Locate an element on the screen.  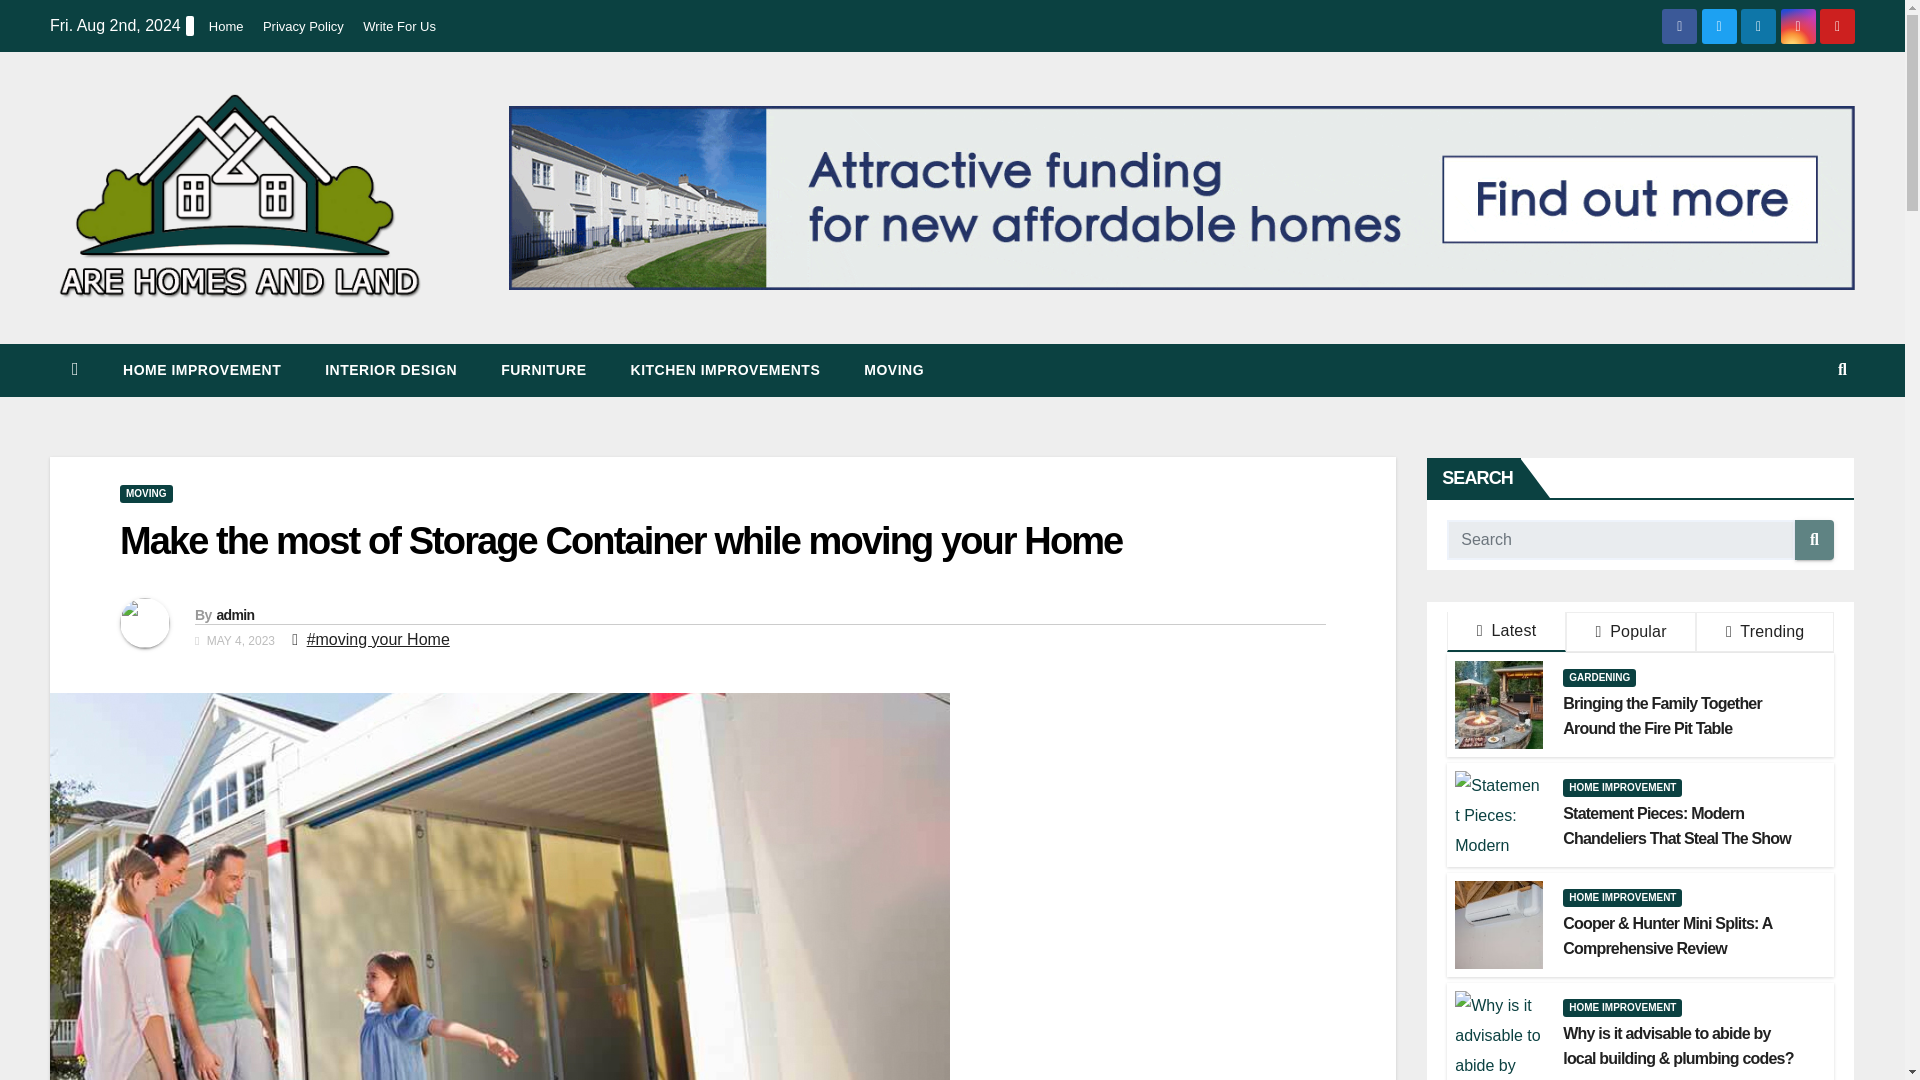
MOVING is located at coordinates (146, 494).